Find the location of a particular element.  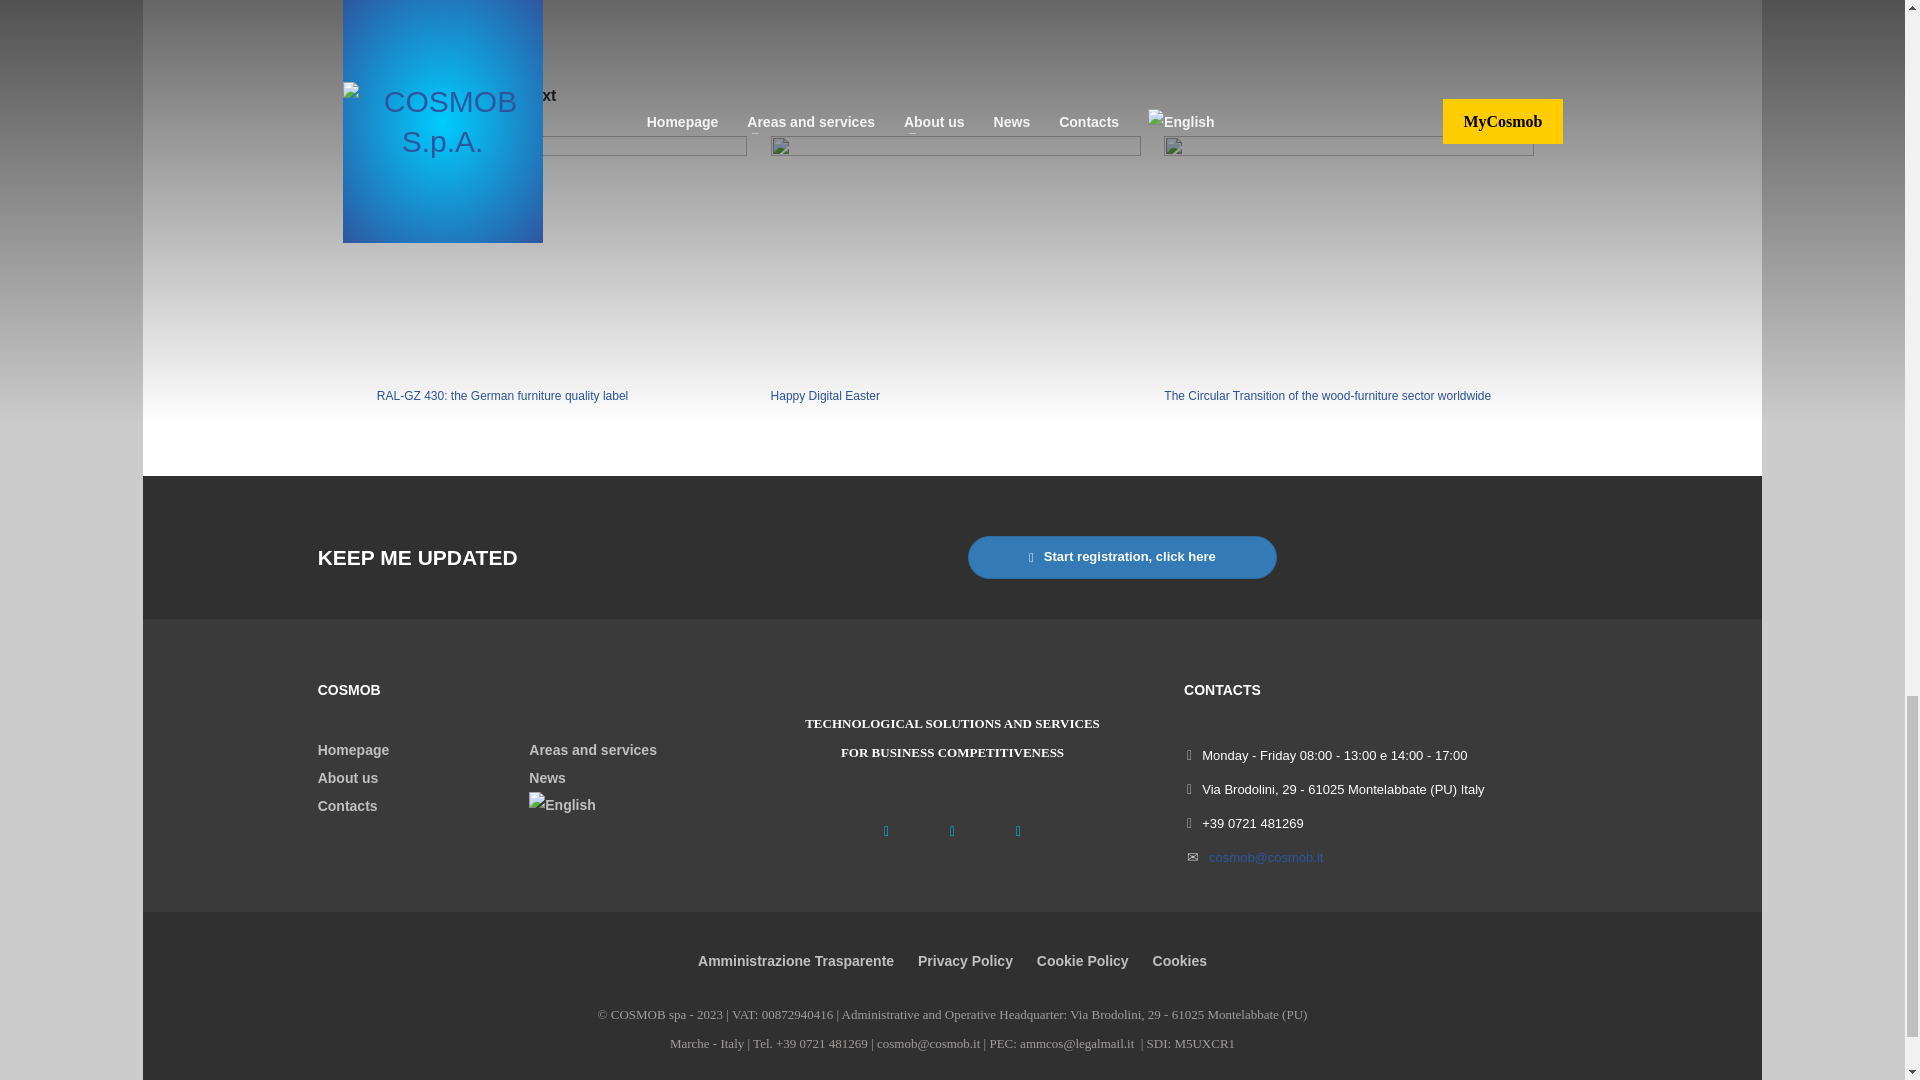

SHARE ON FACEBOOK is located at coordinates (462, 20).